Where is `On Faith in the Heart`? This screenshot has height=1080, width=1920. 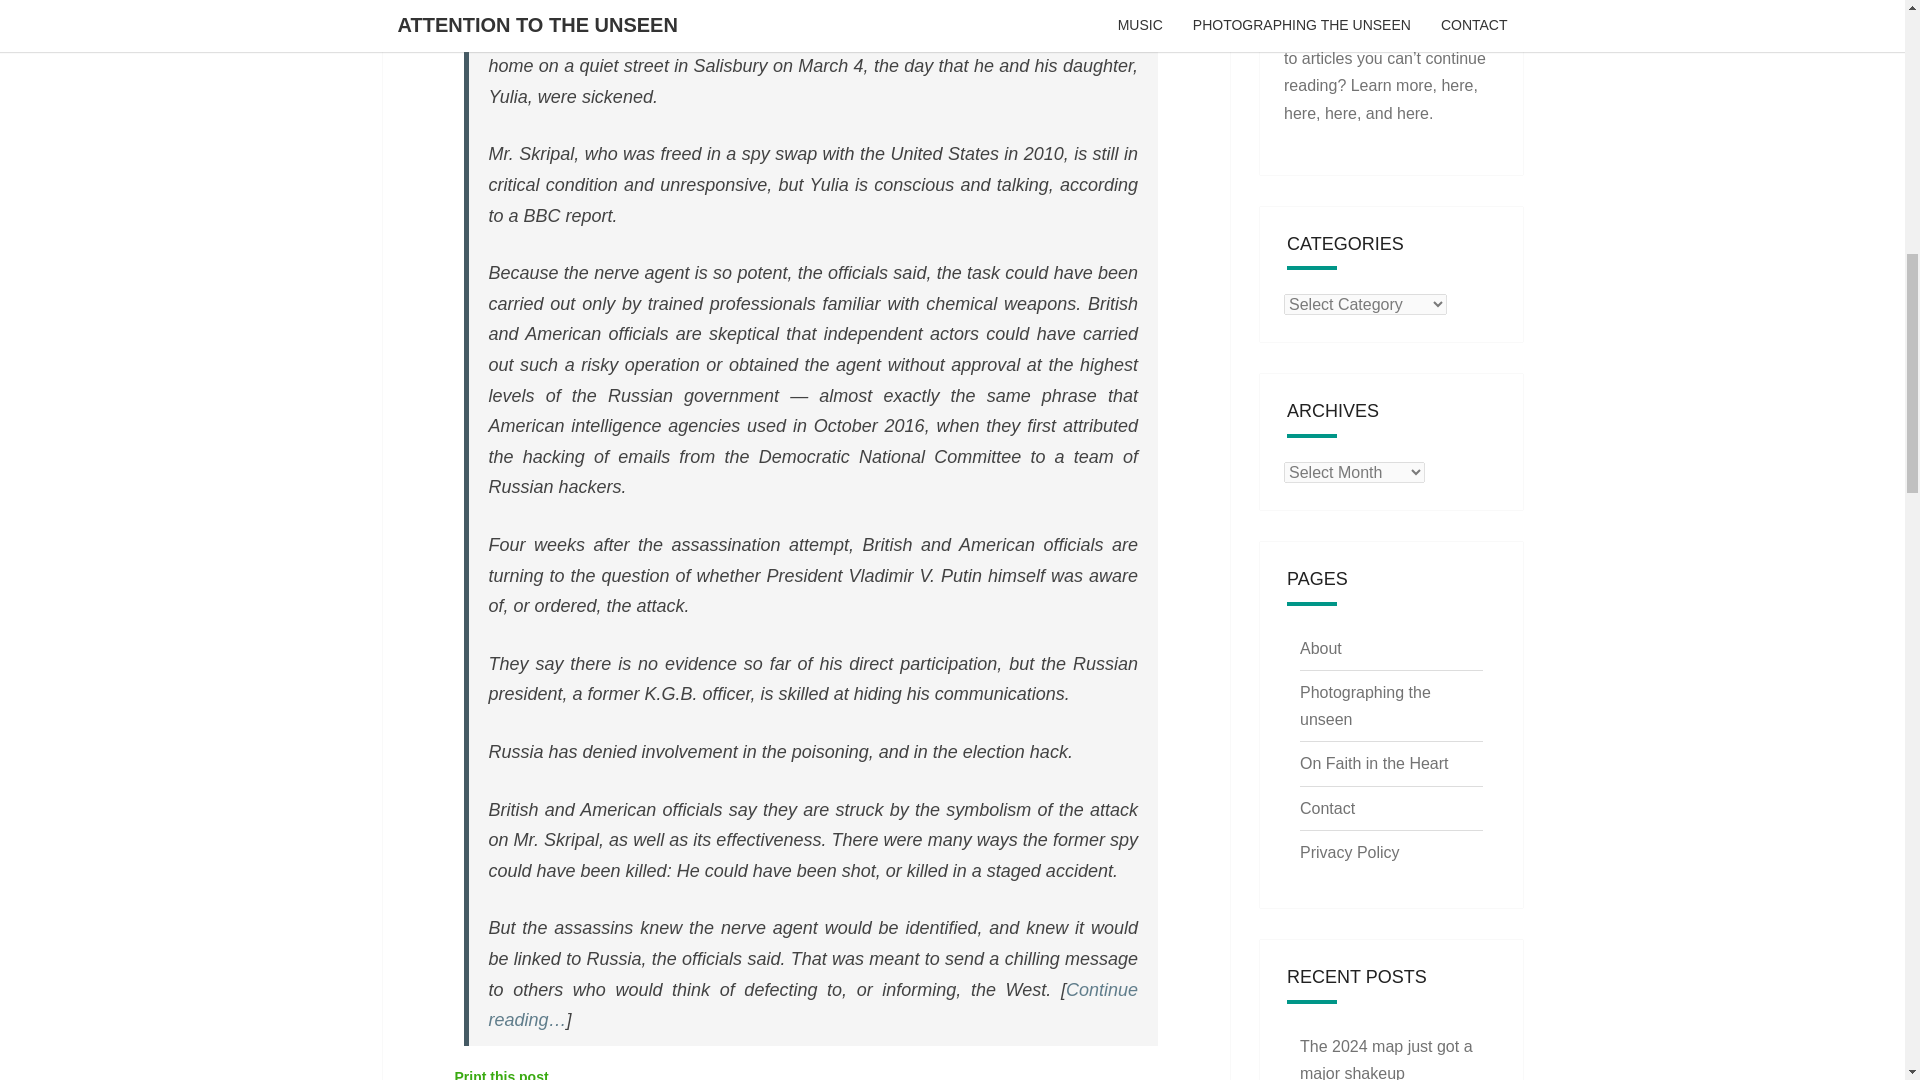
On Faith in the Heart is located at coordinates (1374, 763).